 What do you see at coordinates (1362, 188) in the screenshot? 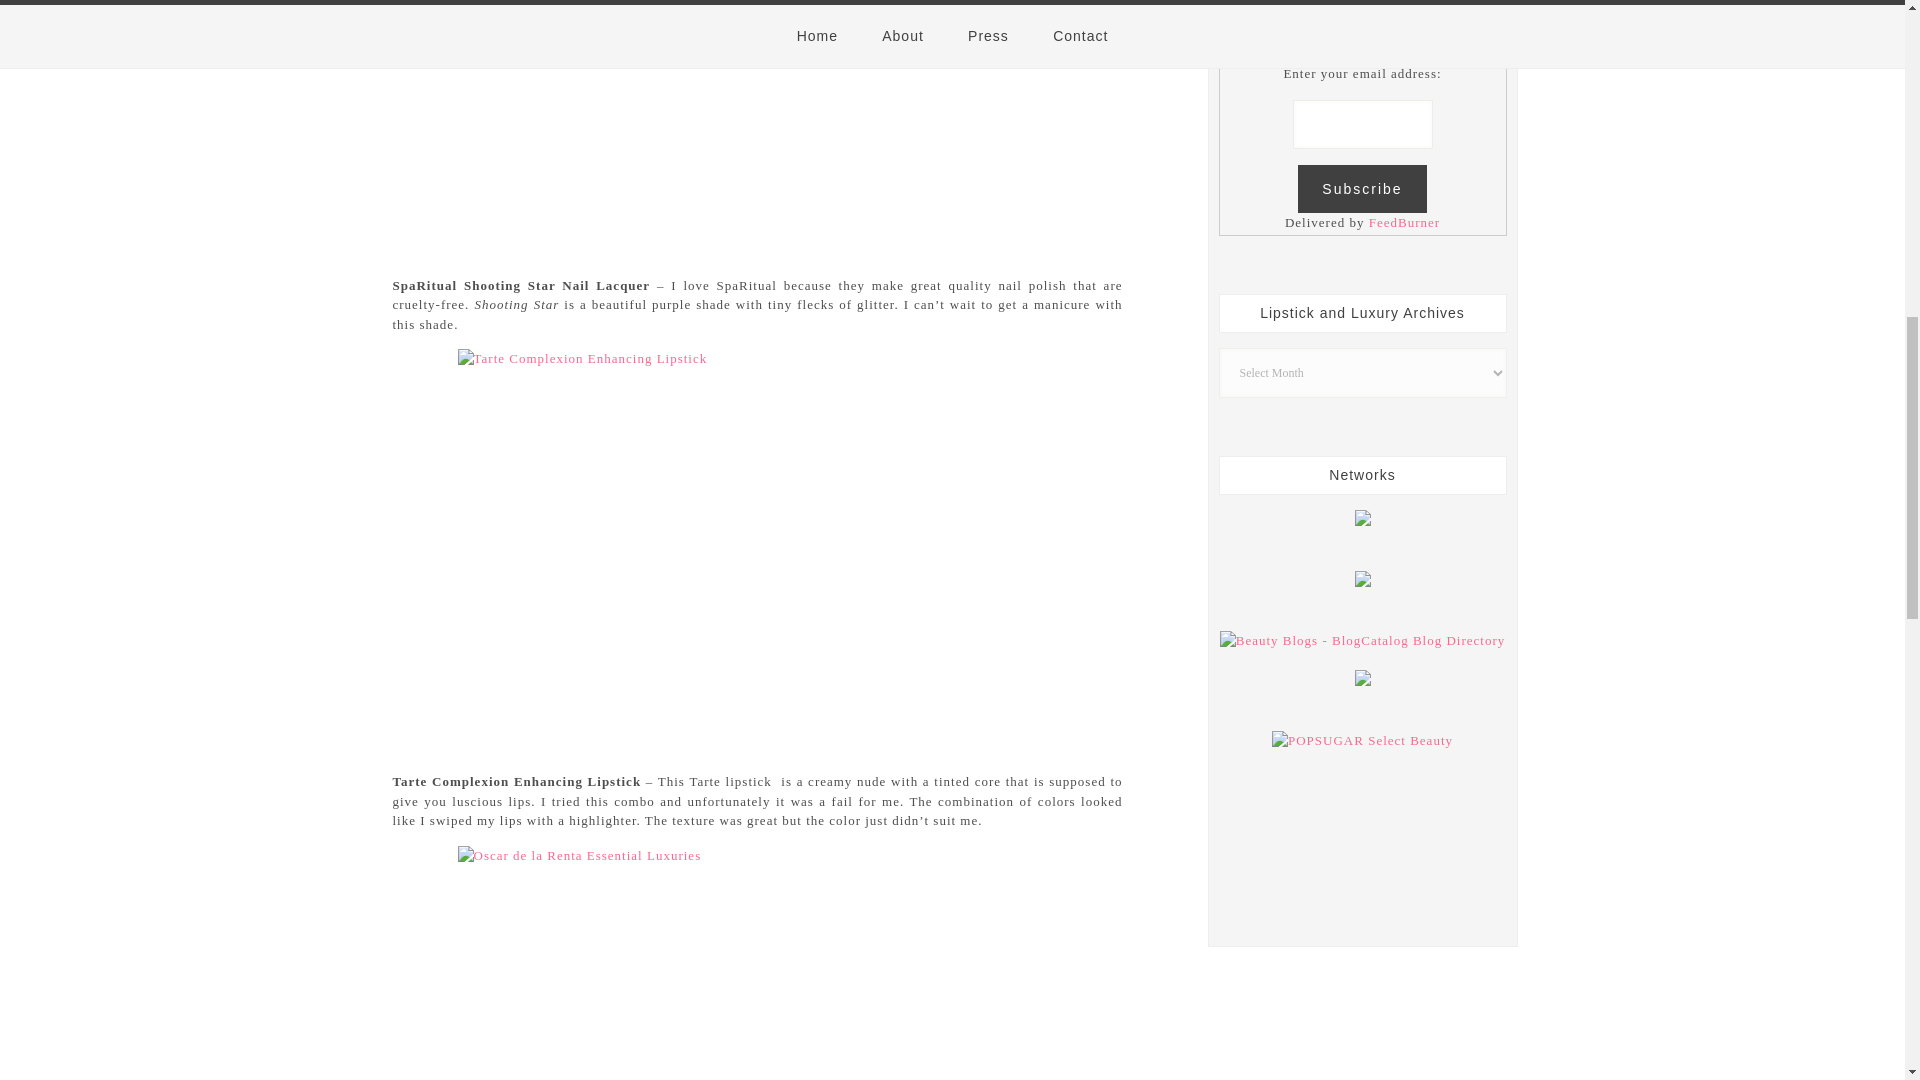
I see `Subscribe` at bounding box center [1362, 188].